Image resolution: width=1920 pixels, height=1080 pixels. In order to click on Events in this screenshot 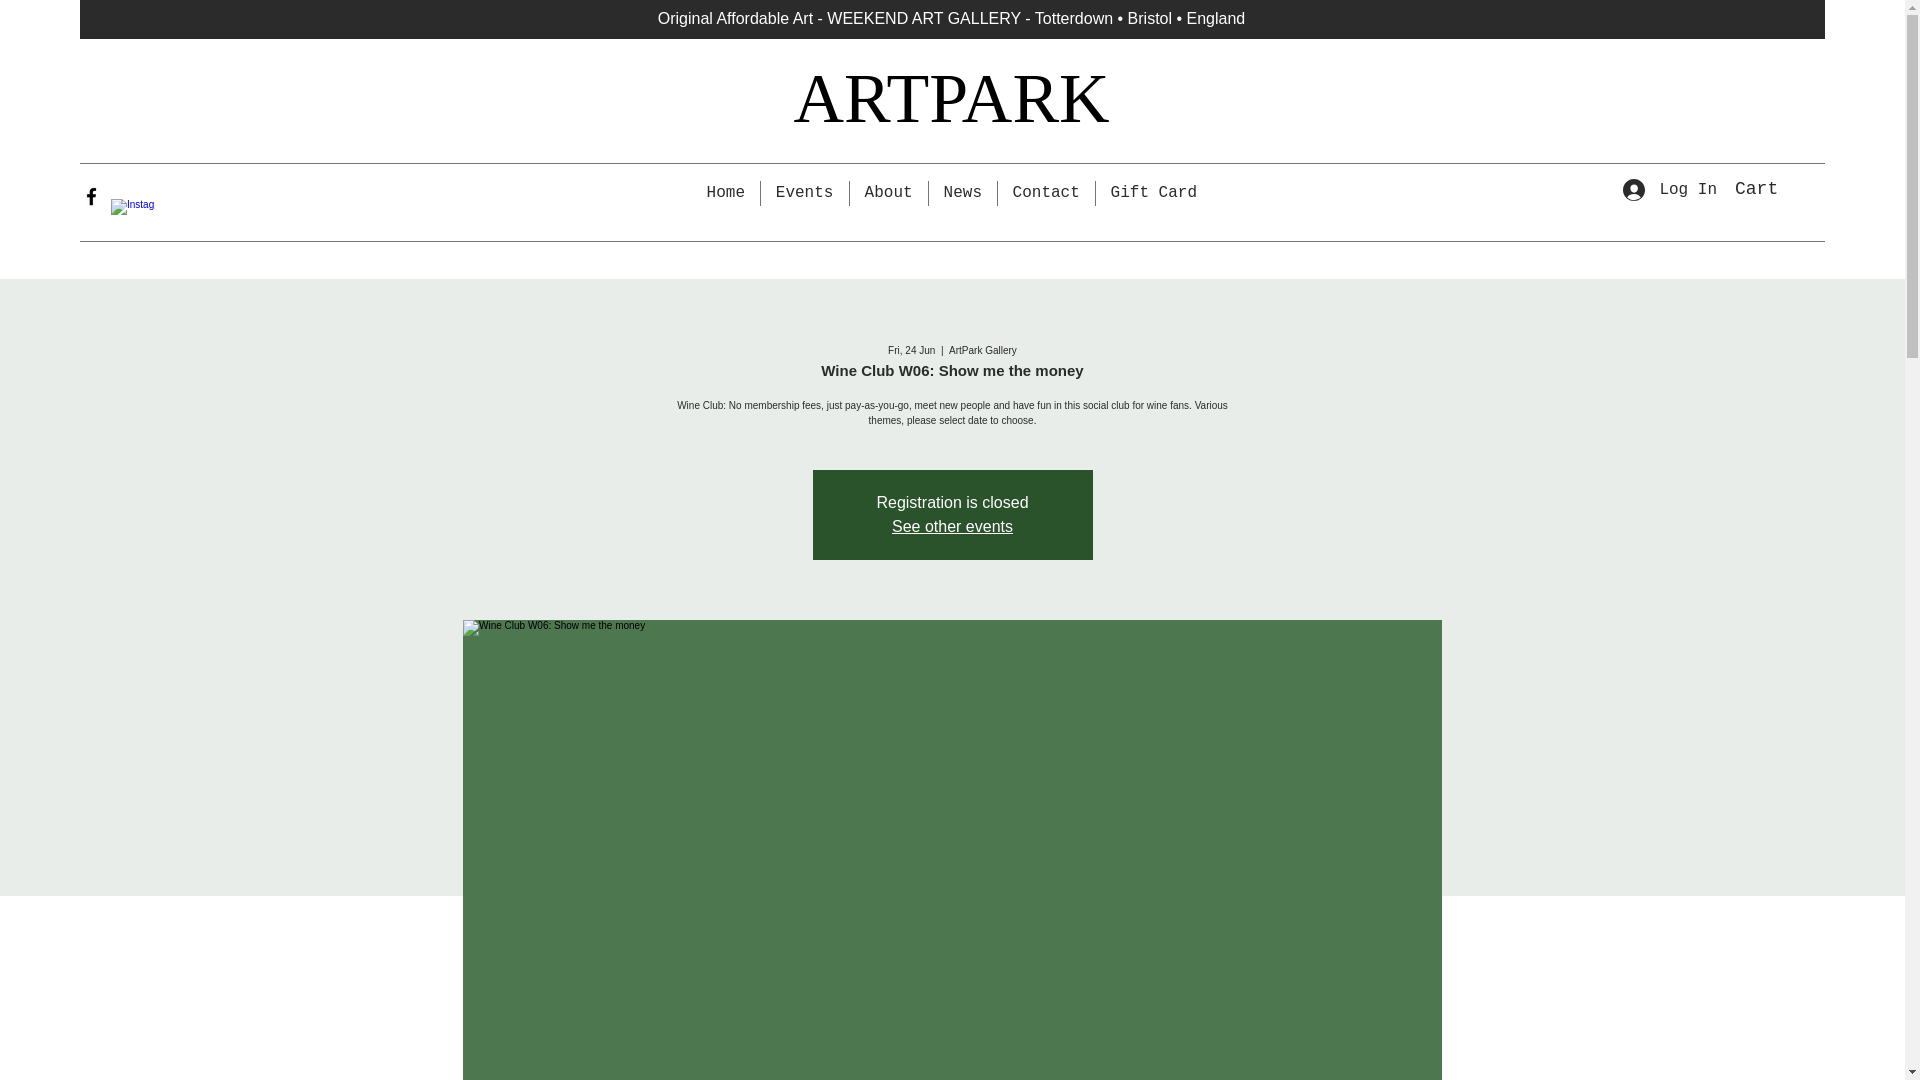, I will do `click(804, 194)`.